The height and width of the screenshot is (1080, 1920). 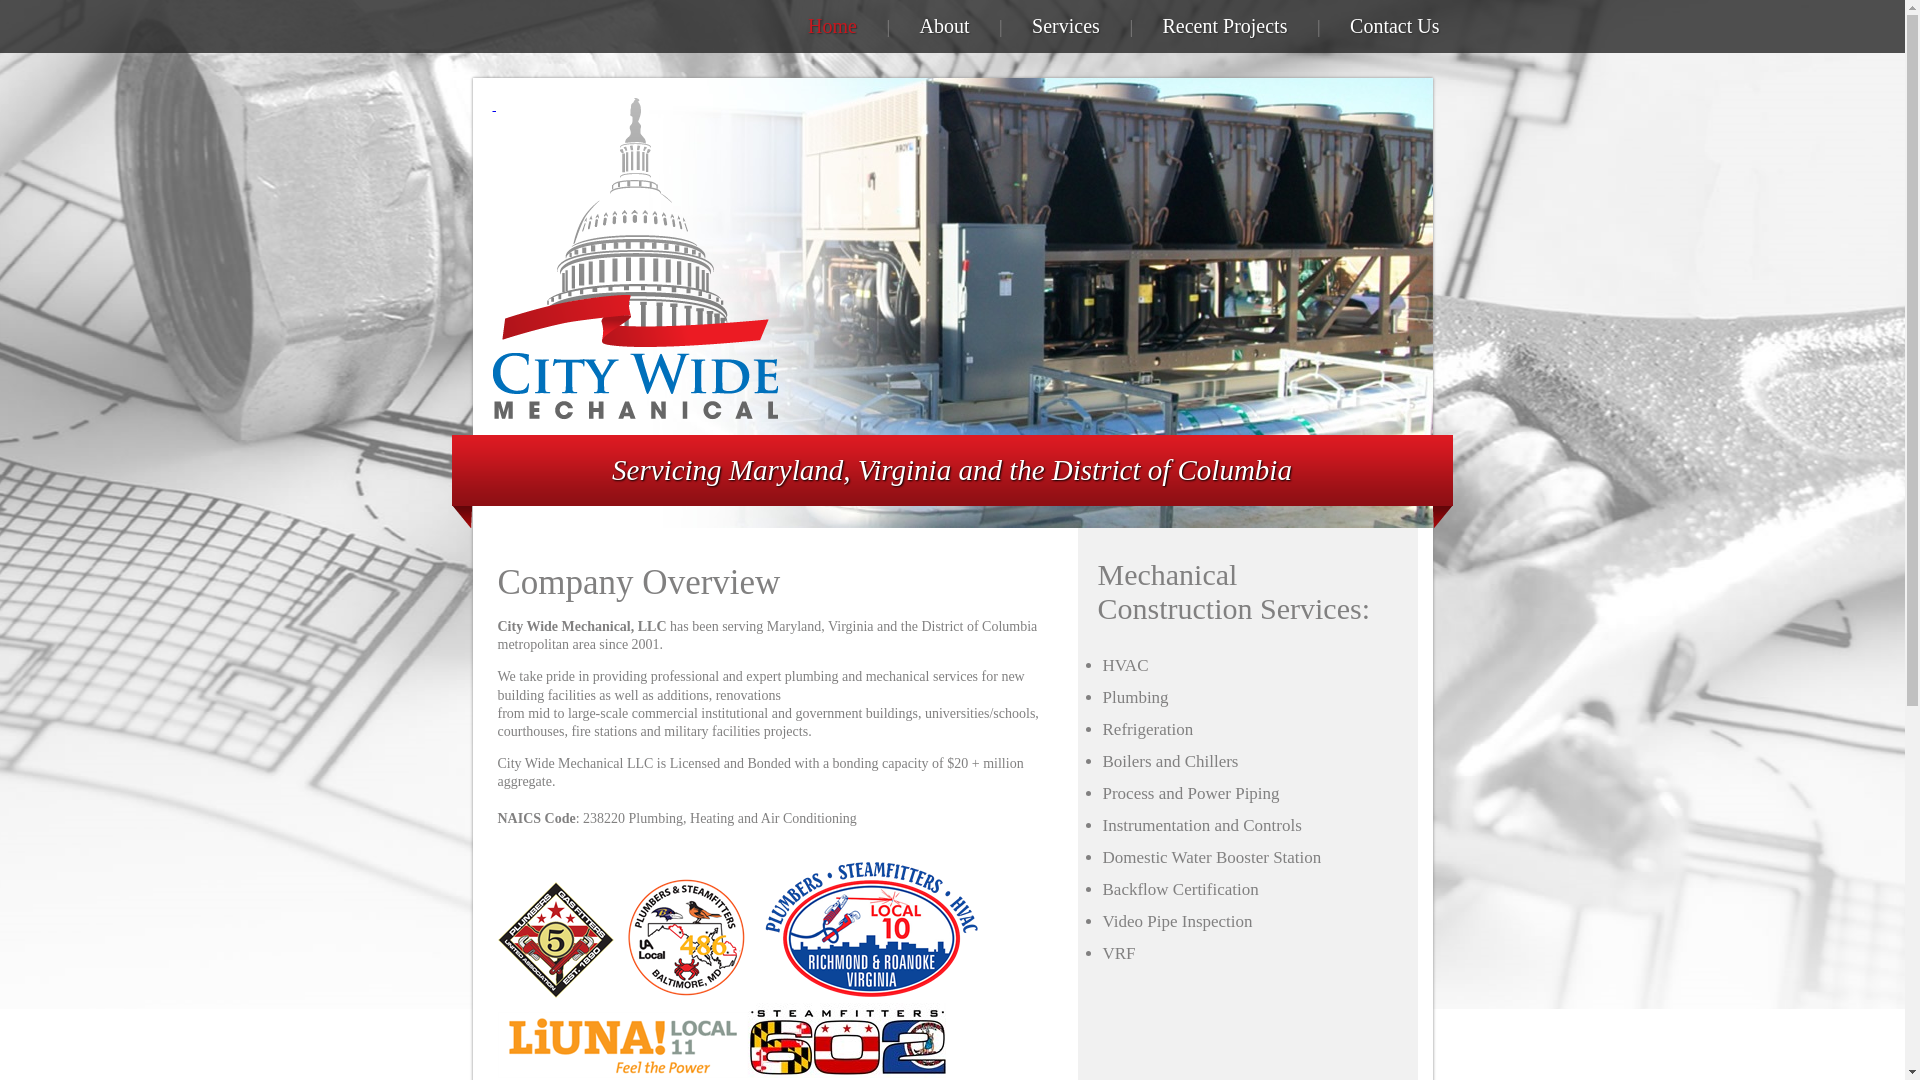 I want to click on Home, so click(x=832, y=26).